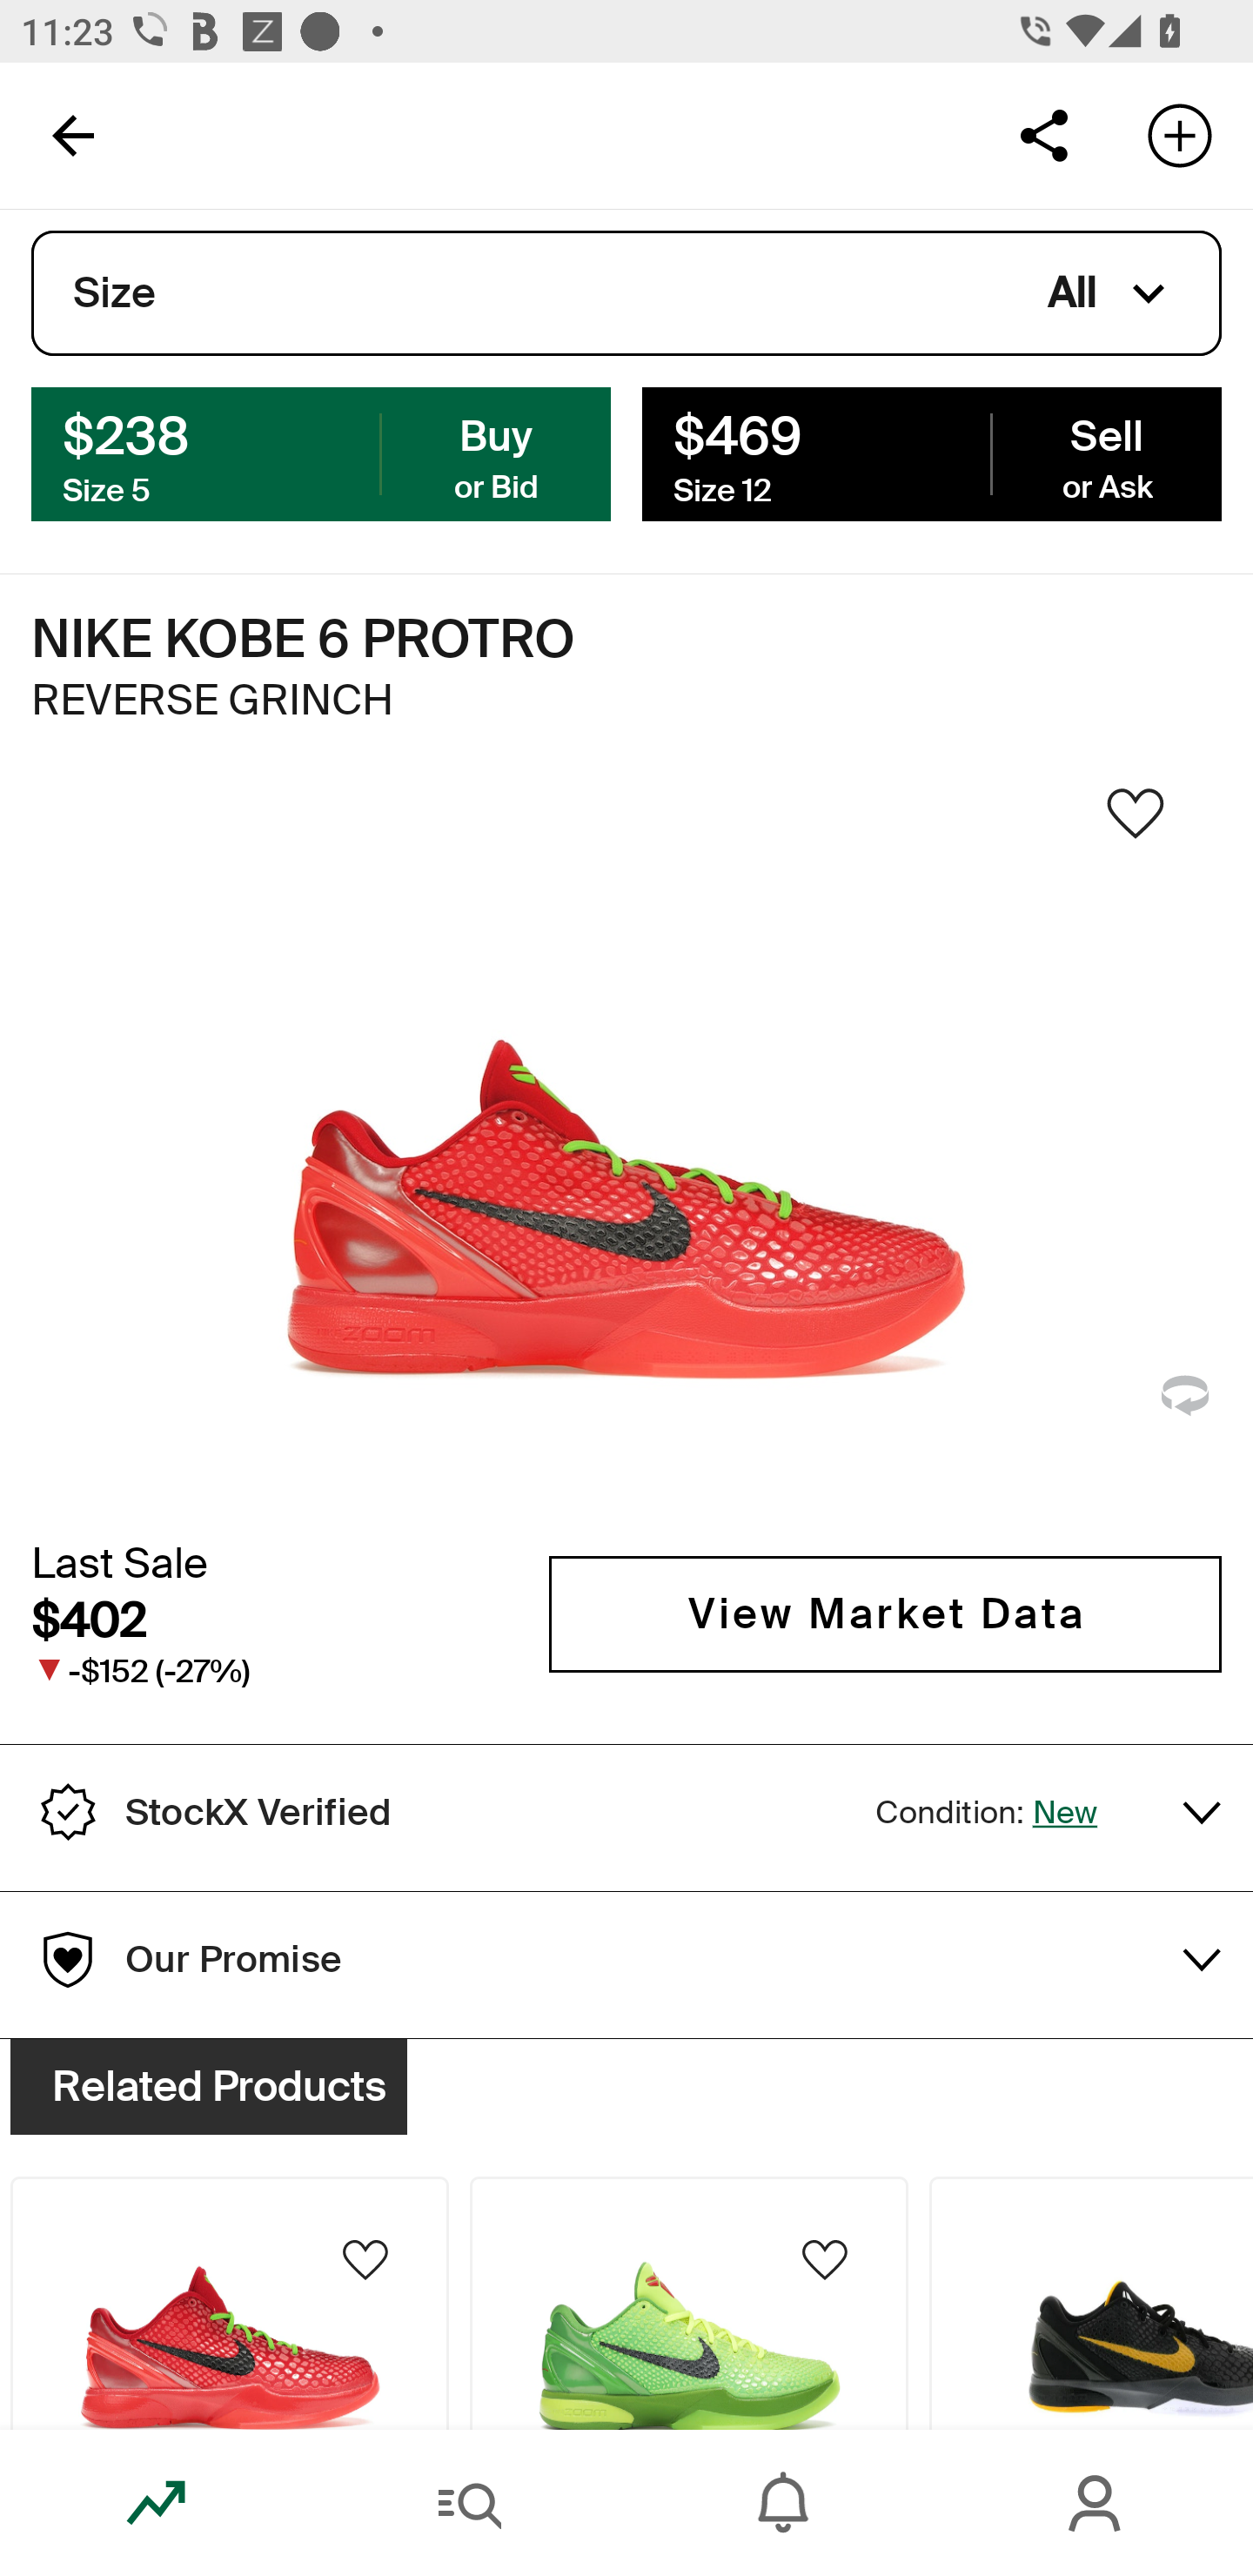  I want to click on Product Image, so click(689, 2303).